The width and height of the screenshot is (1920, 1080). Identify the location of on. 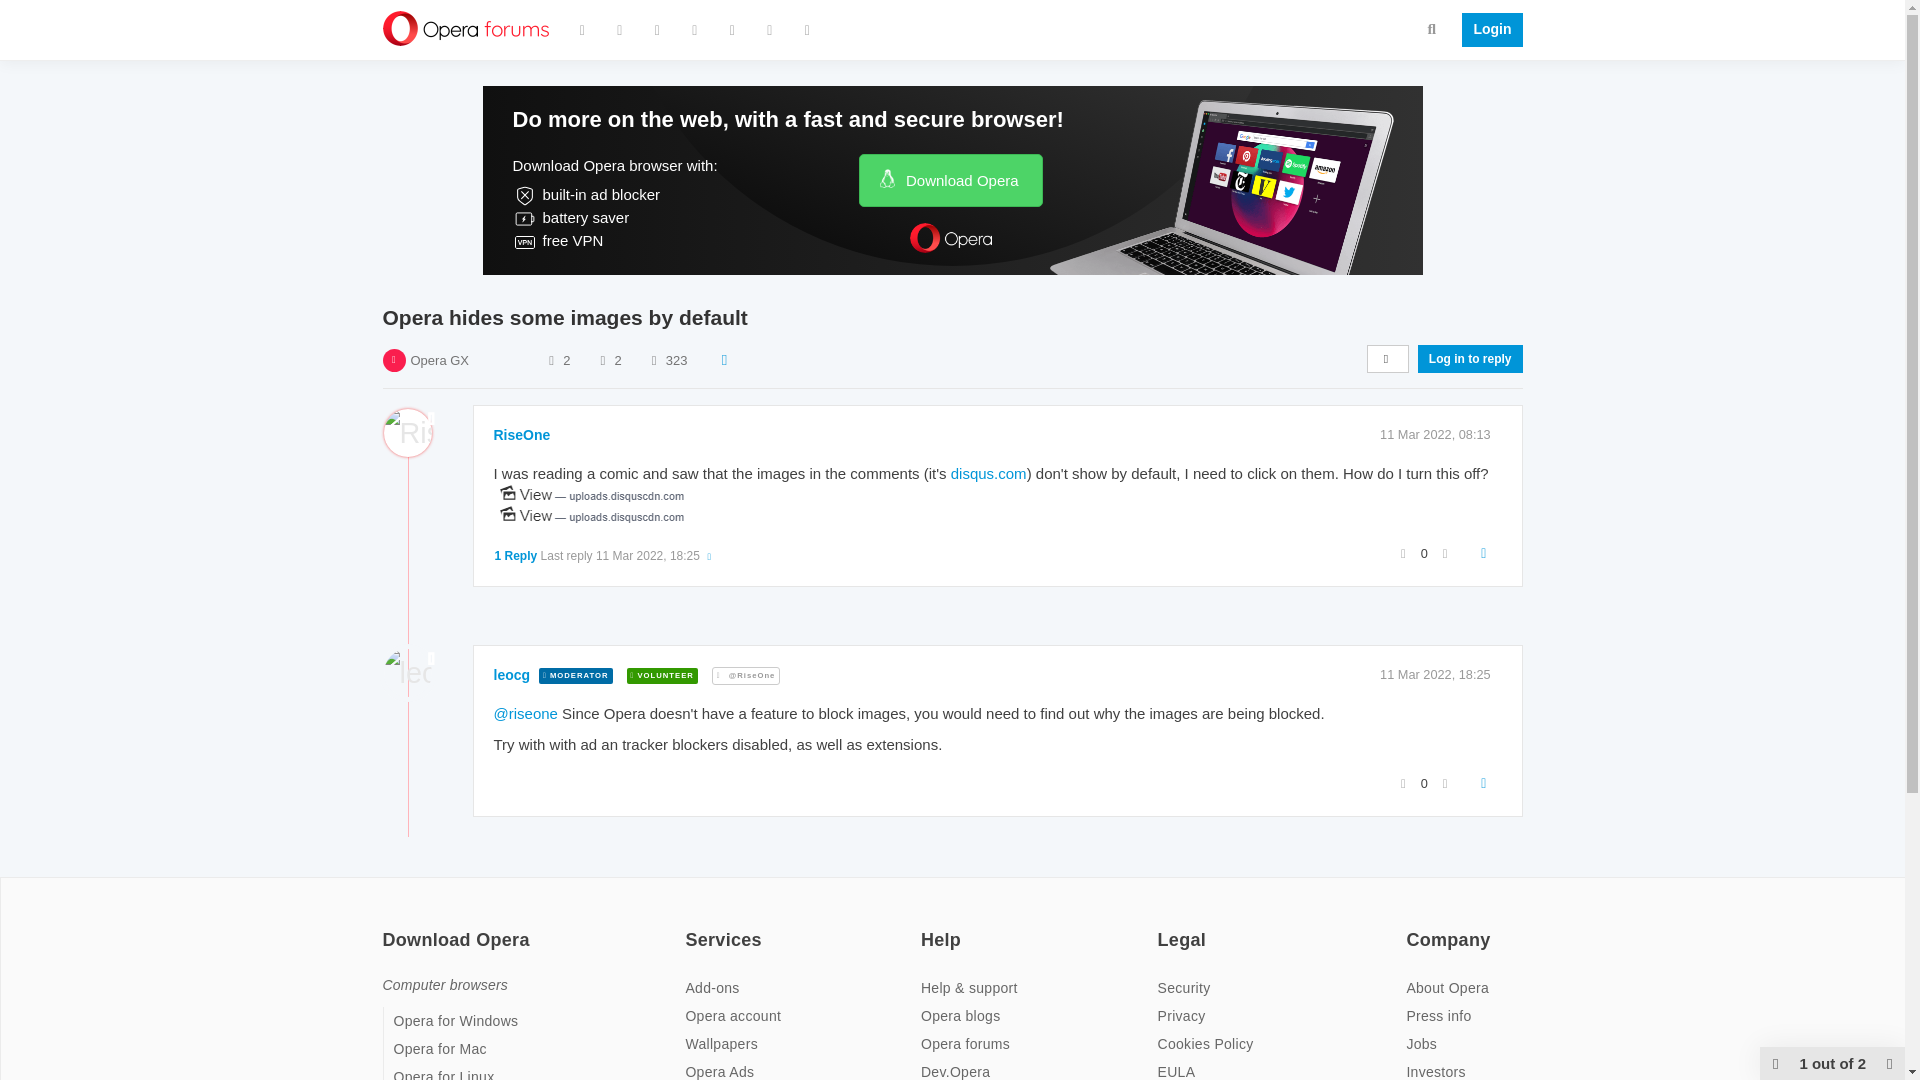
(1163, 927).